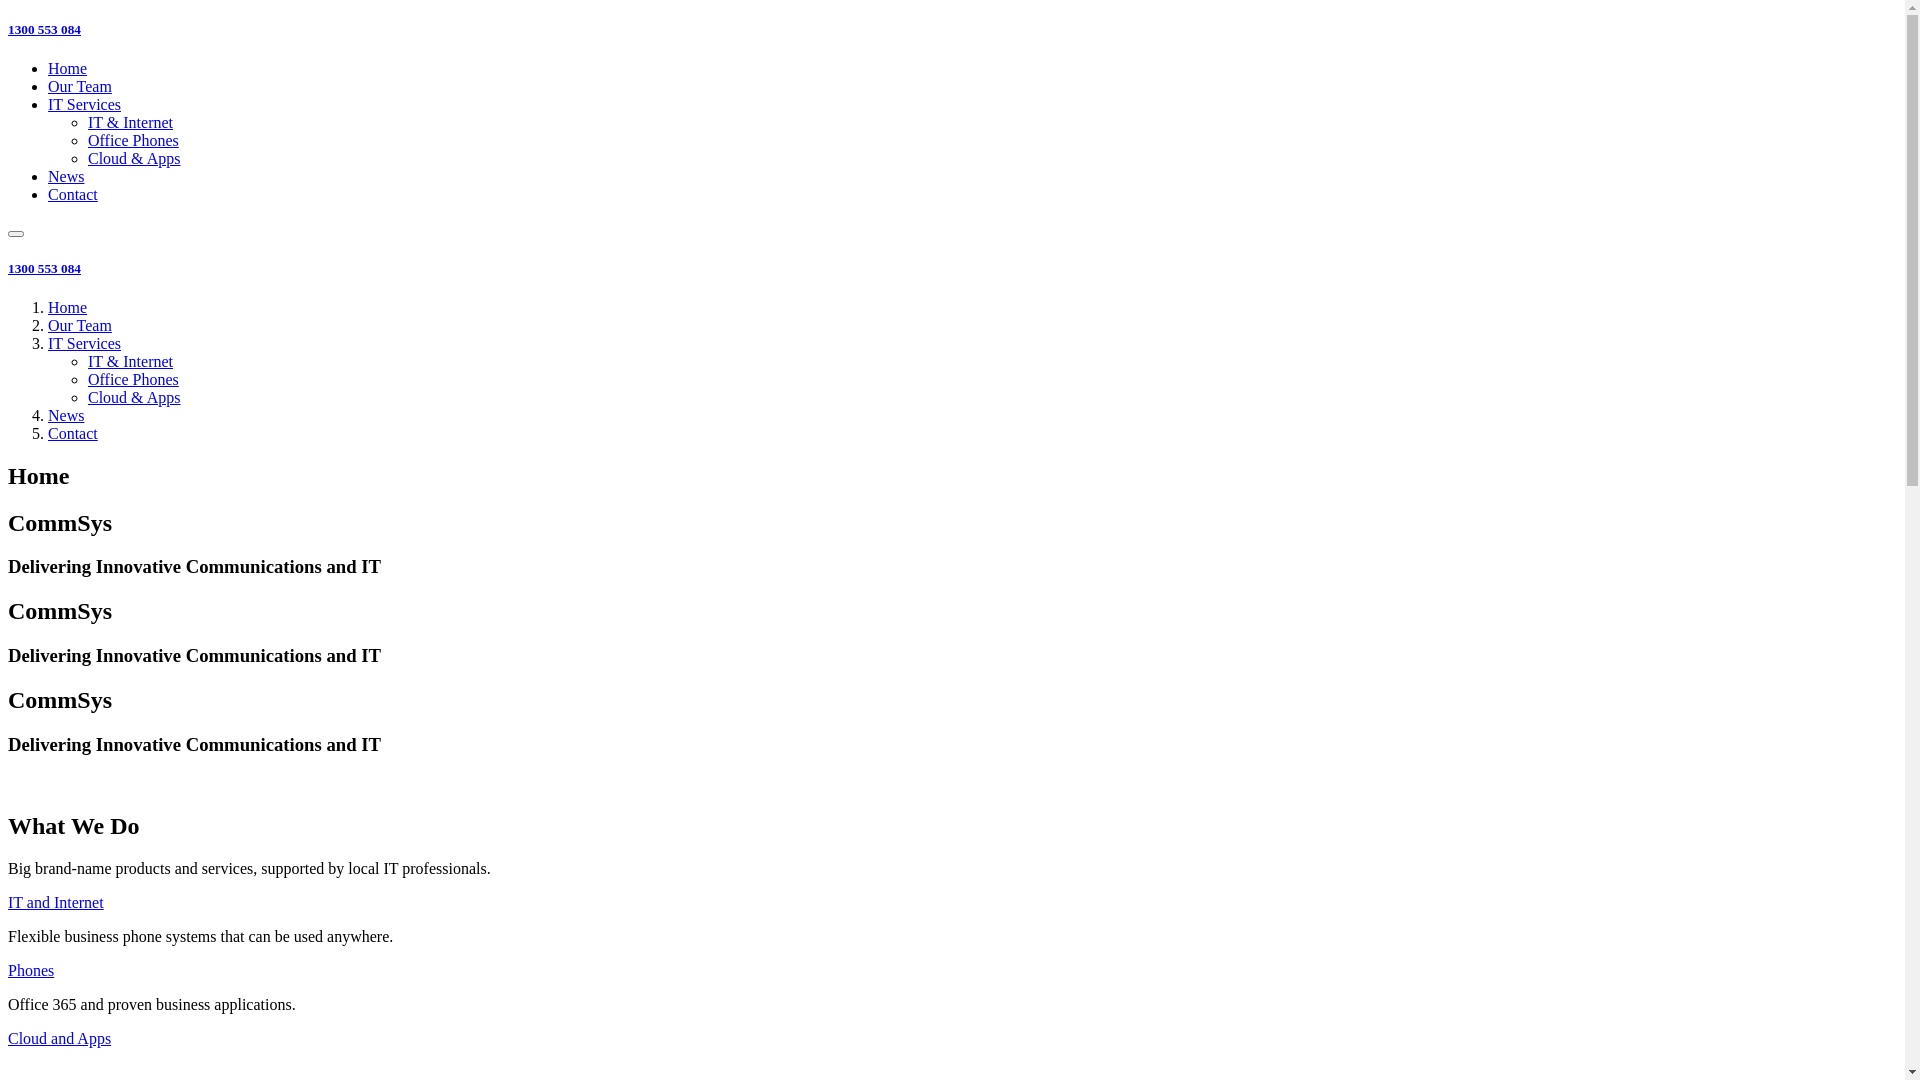 Image resolution: width=1920 pixels, height=1080 pixels. What do you see at coordinates (80, 326) in the screenshot?
I see `Our Team` at bounding box center [80, 326].